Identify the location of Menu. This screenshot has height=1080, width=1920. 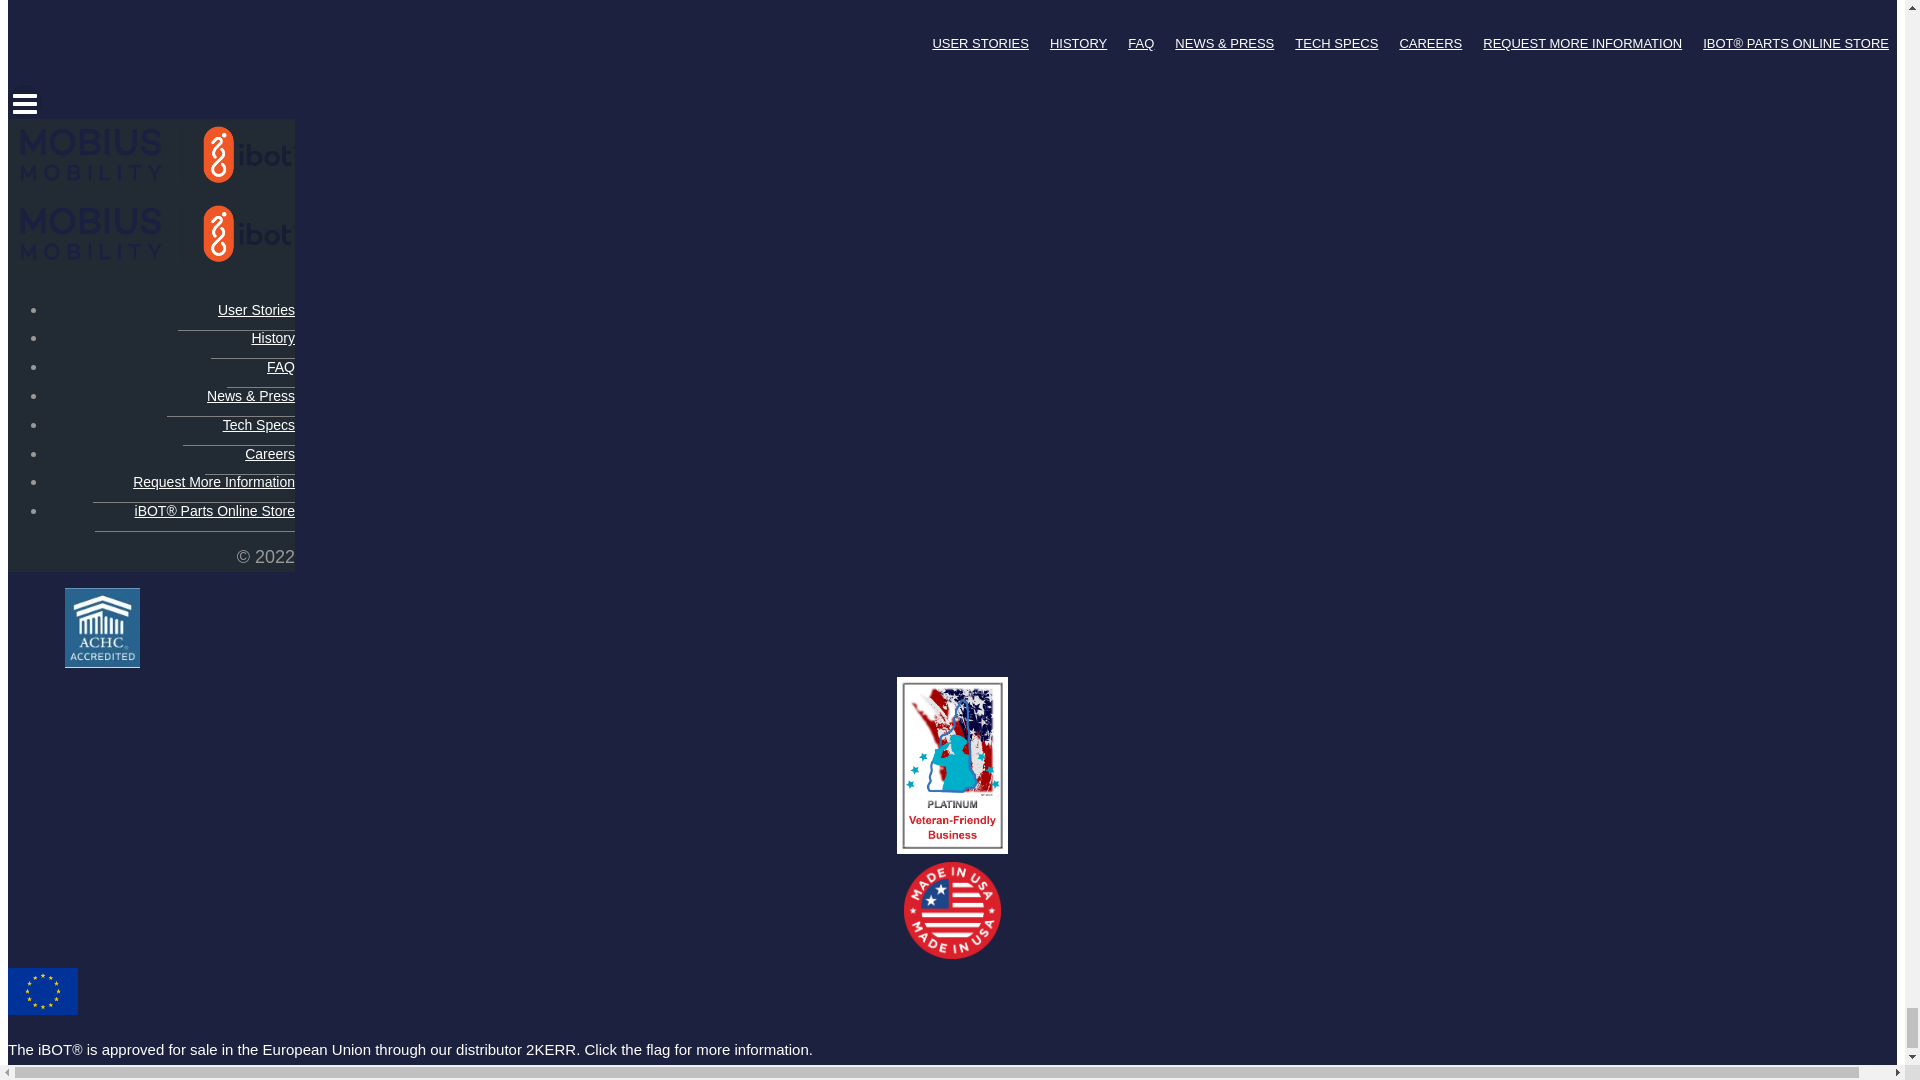
(952, 102).